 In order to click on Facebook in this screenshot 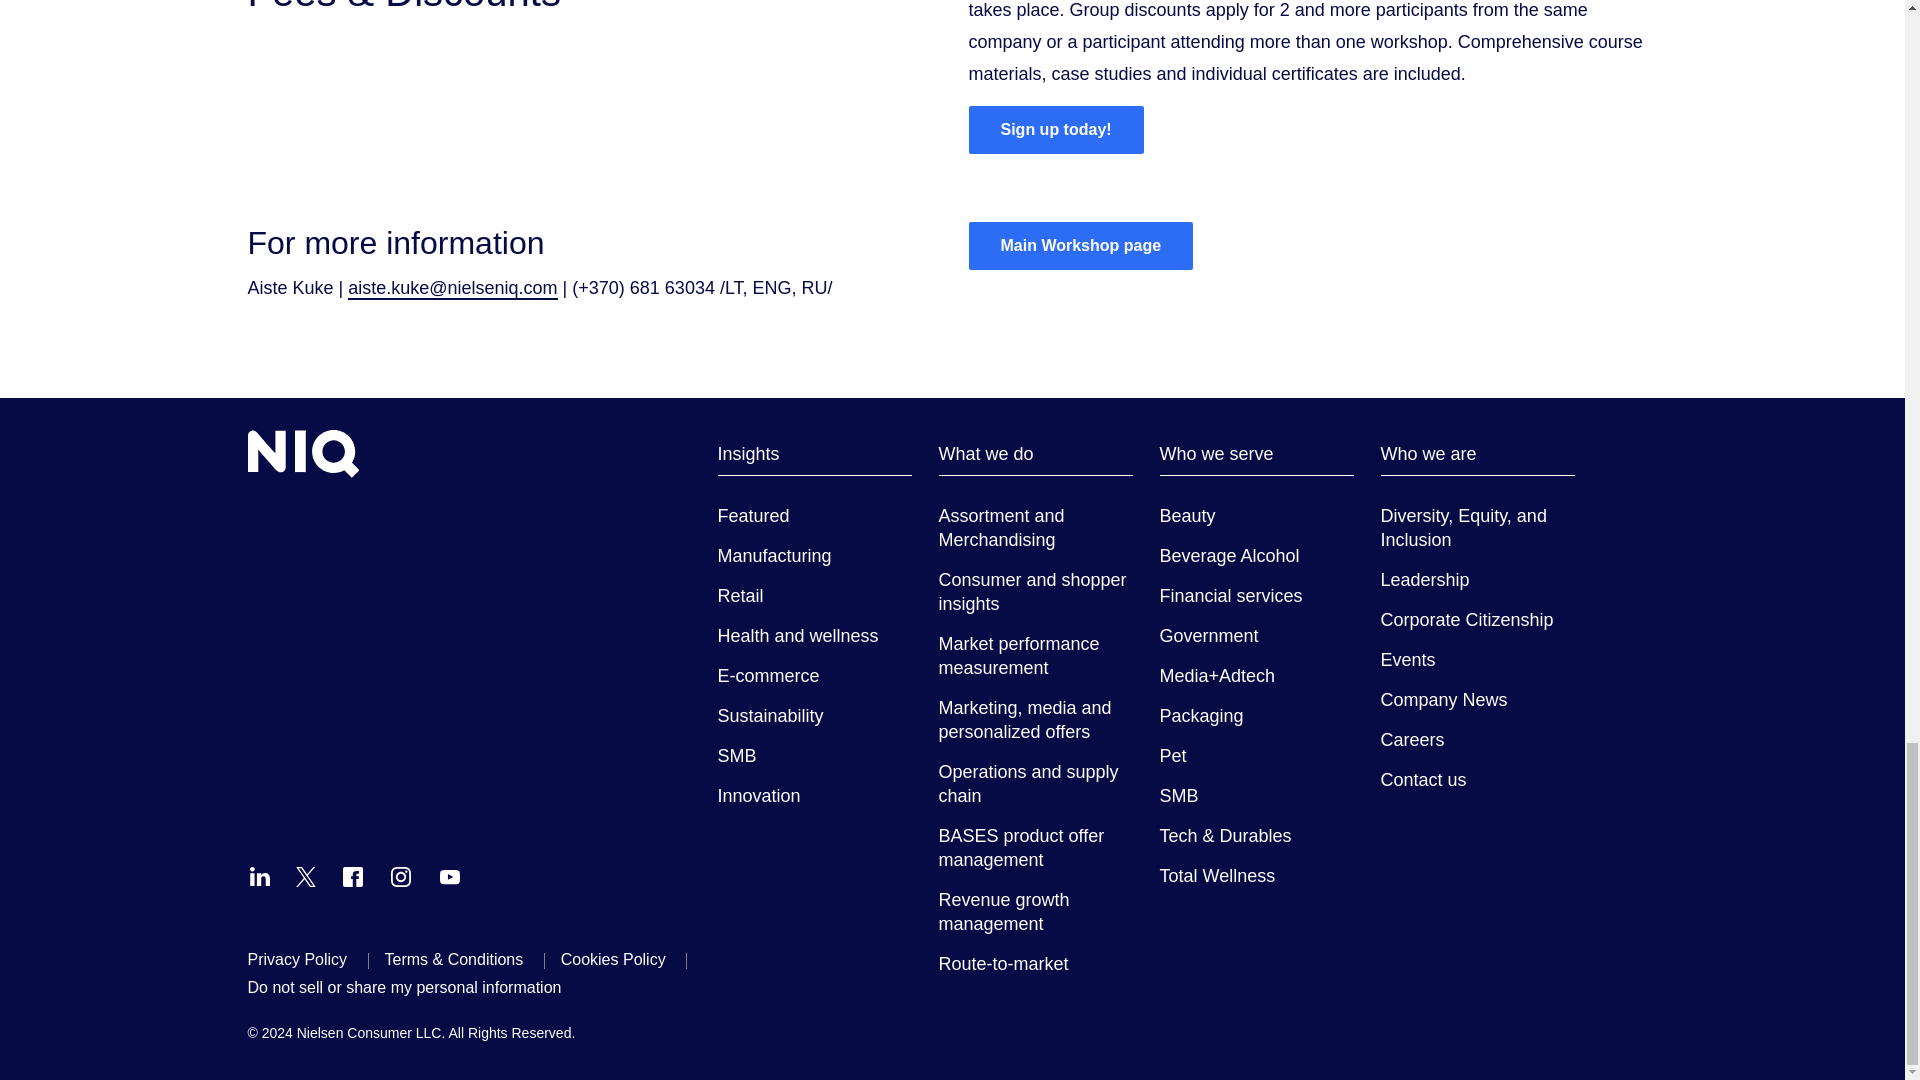, I will do `click(352, 876)`.